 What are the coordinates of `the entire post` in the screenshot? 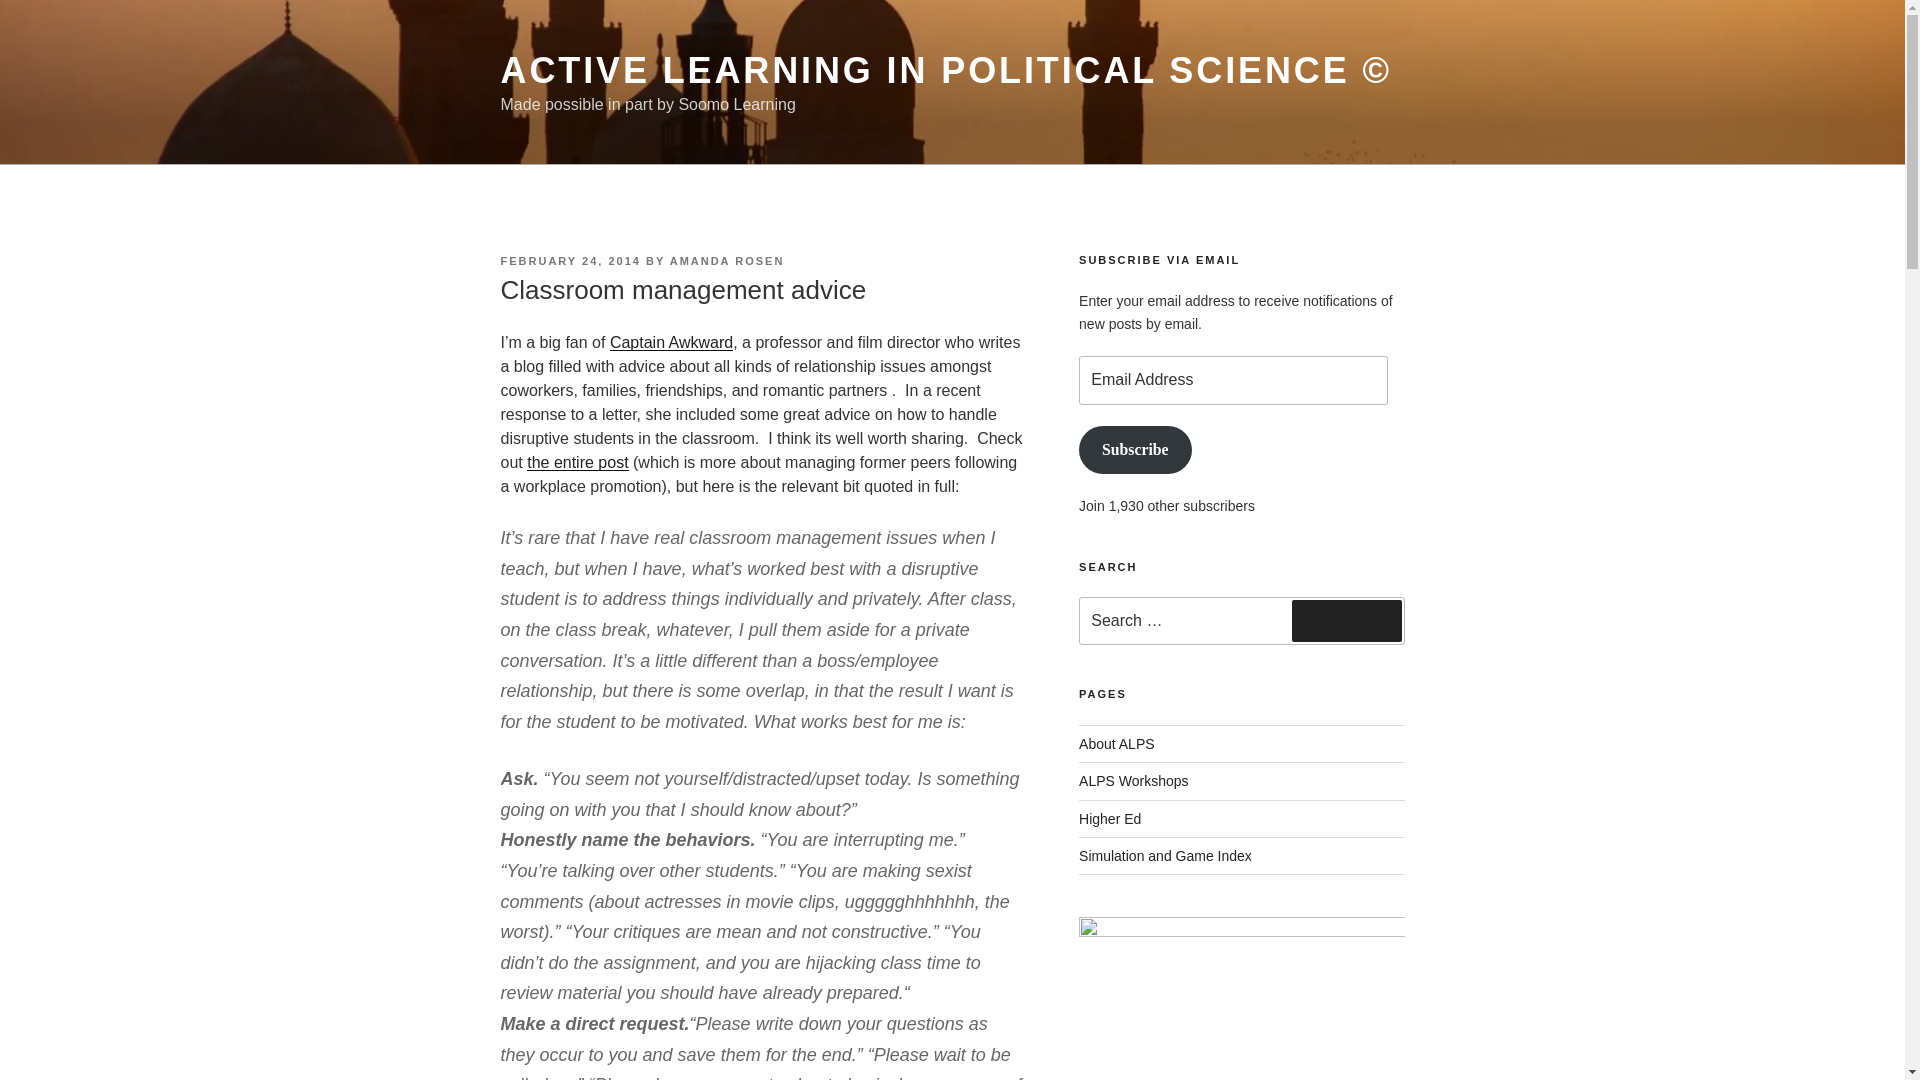 It's located at (576, 462).